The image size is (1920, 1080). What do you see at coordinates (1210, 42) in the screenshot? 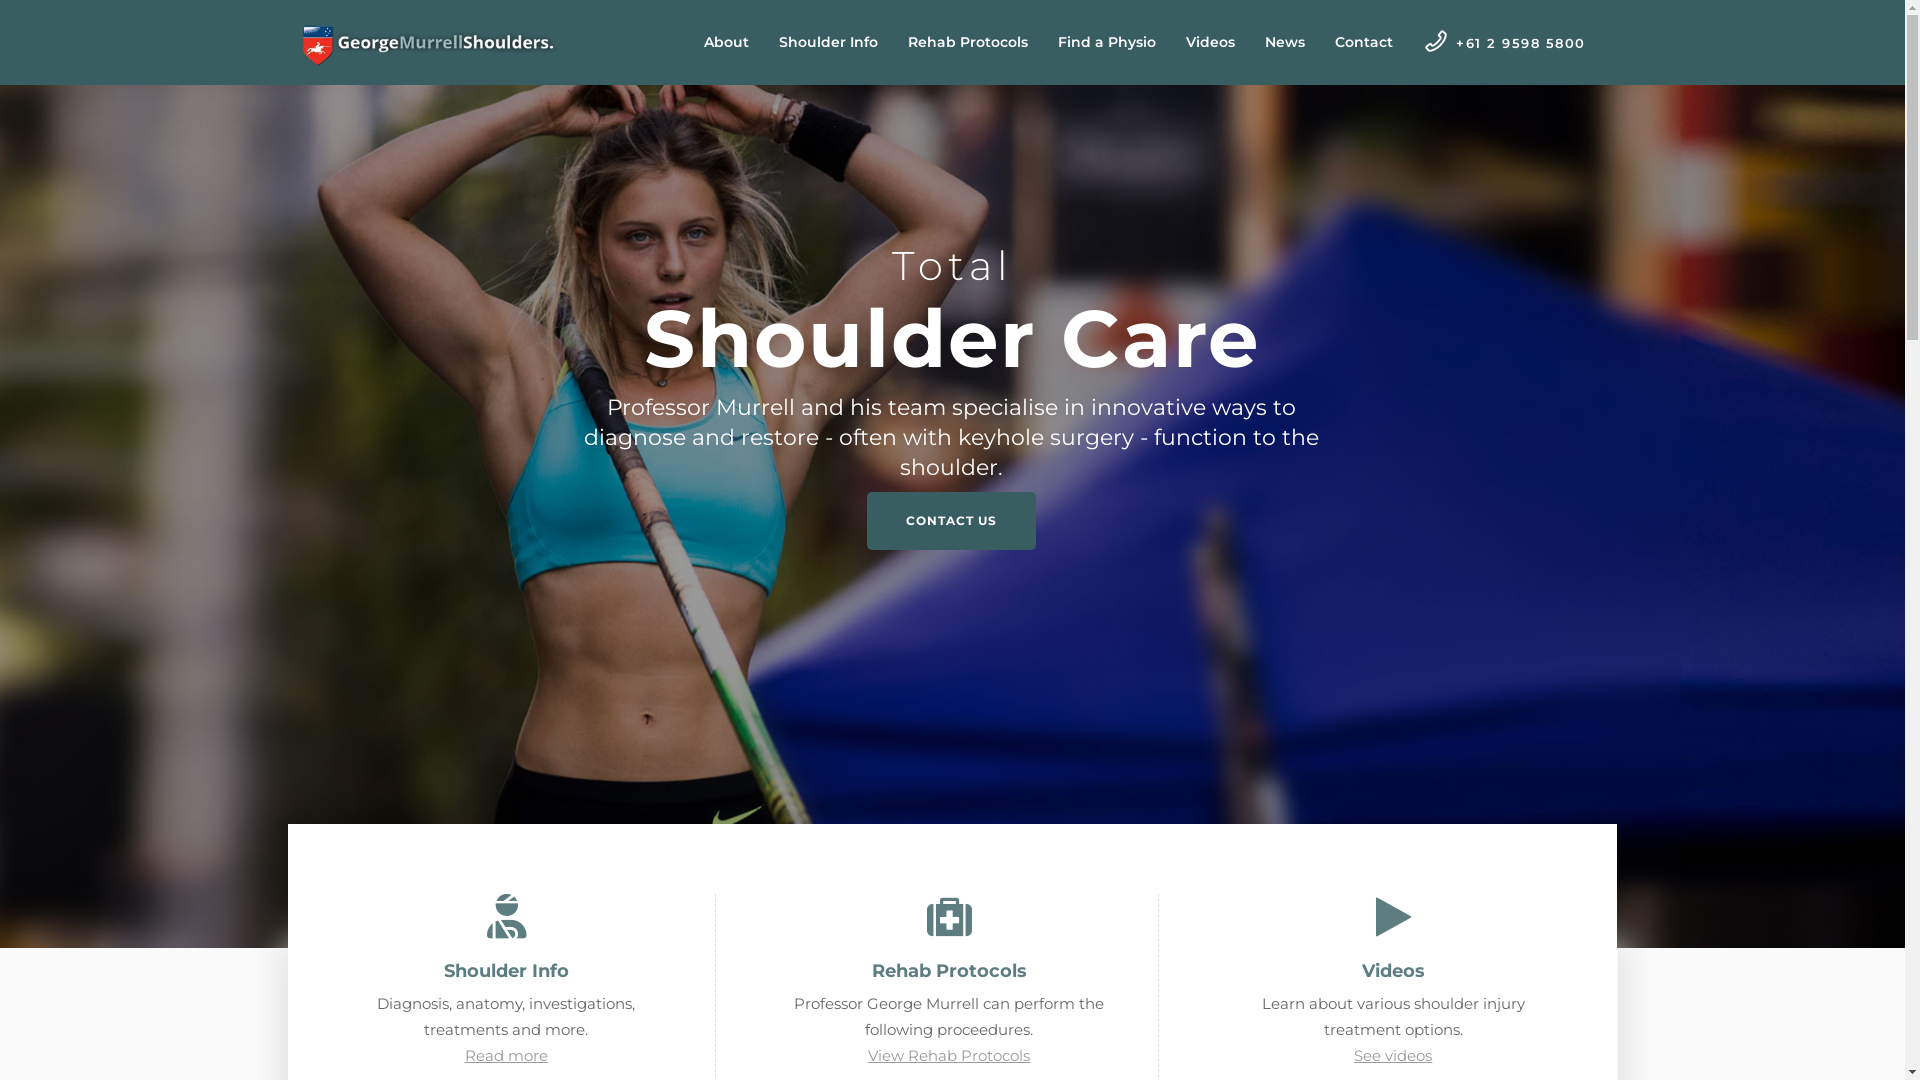
I see `Videos` at bounding box center [1210, 42].